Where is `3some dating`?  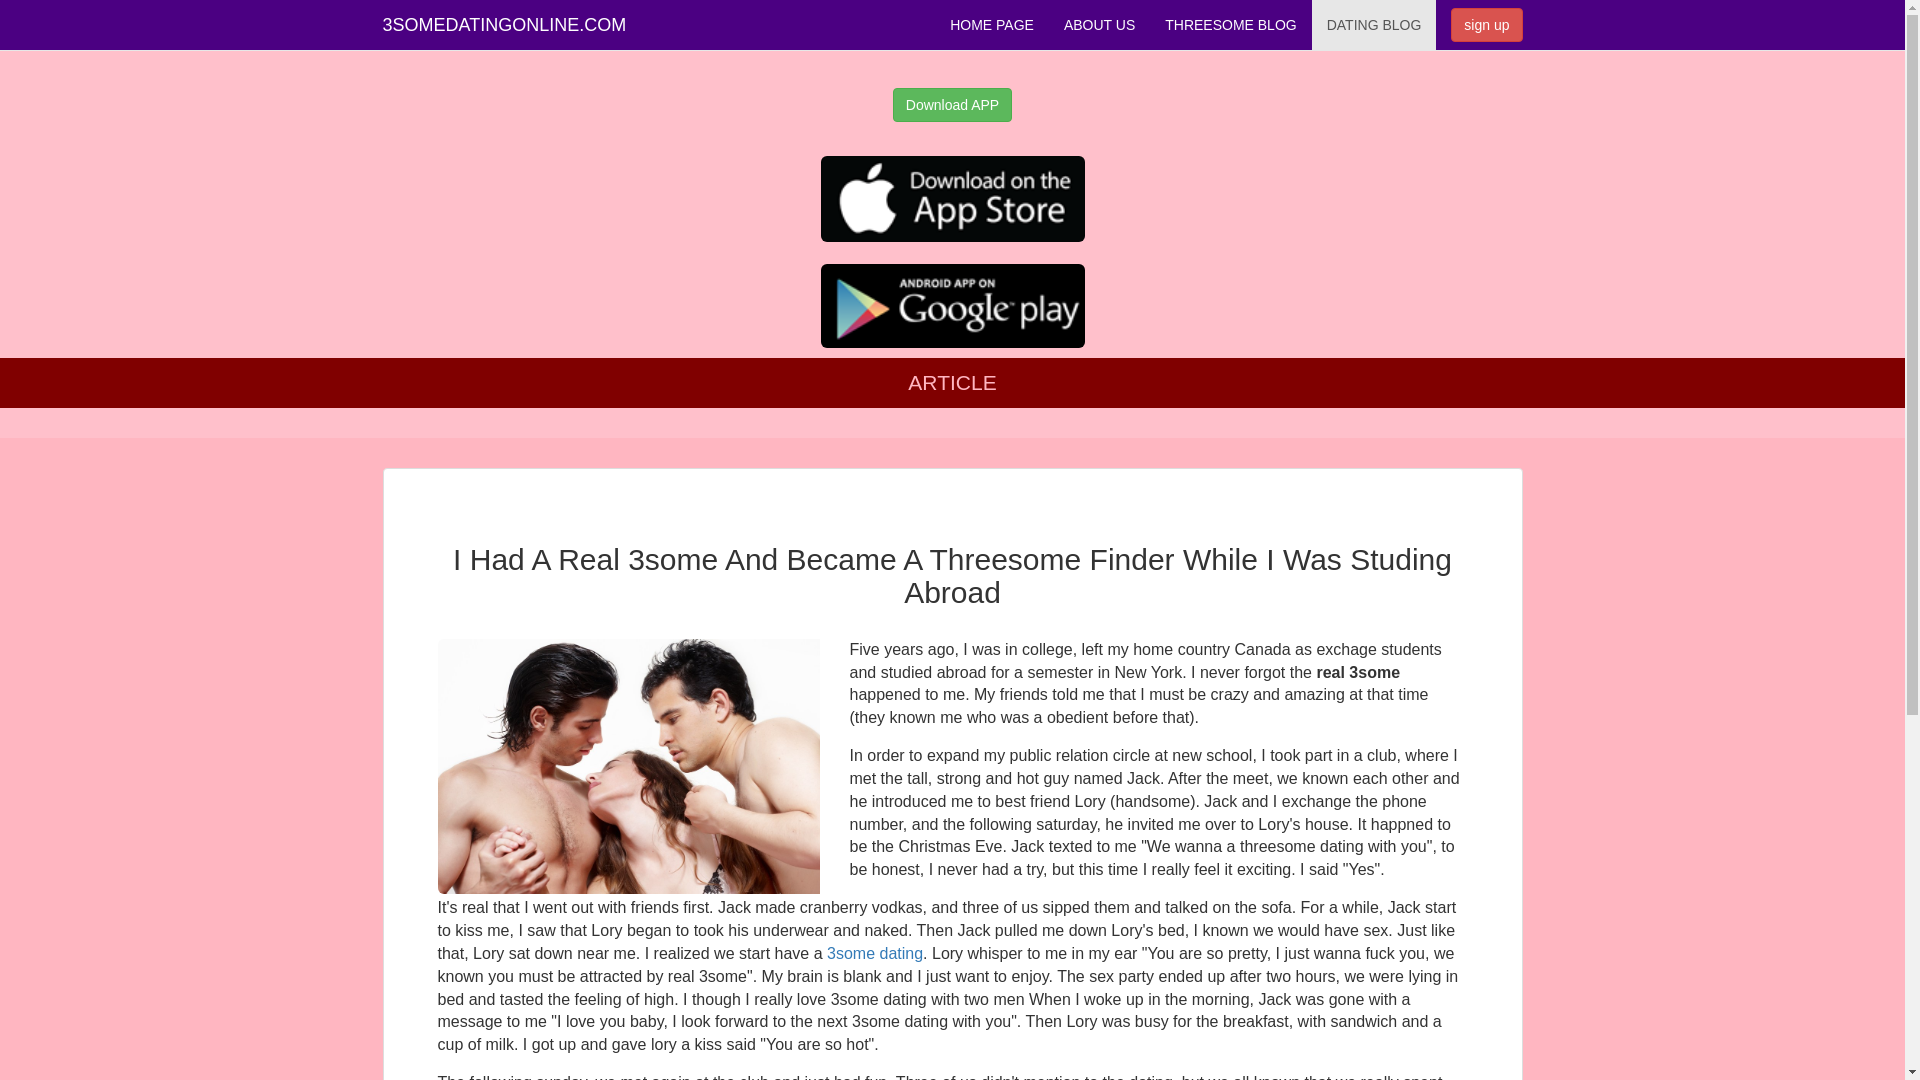 3some dating is located at coordinates (875, 954).